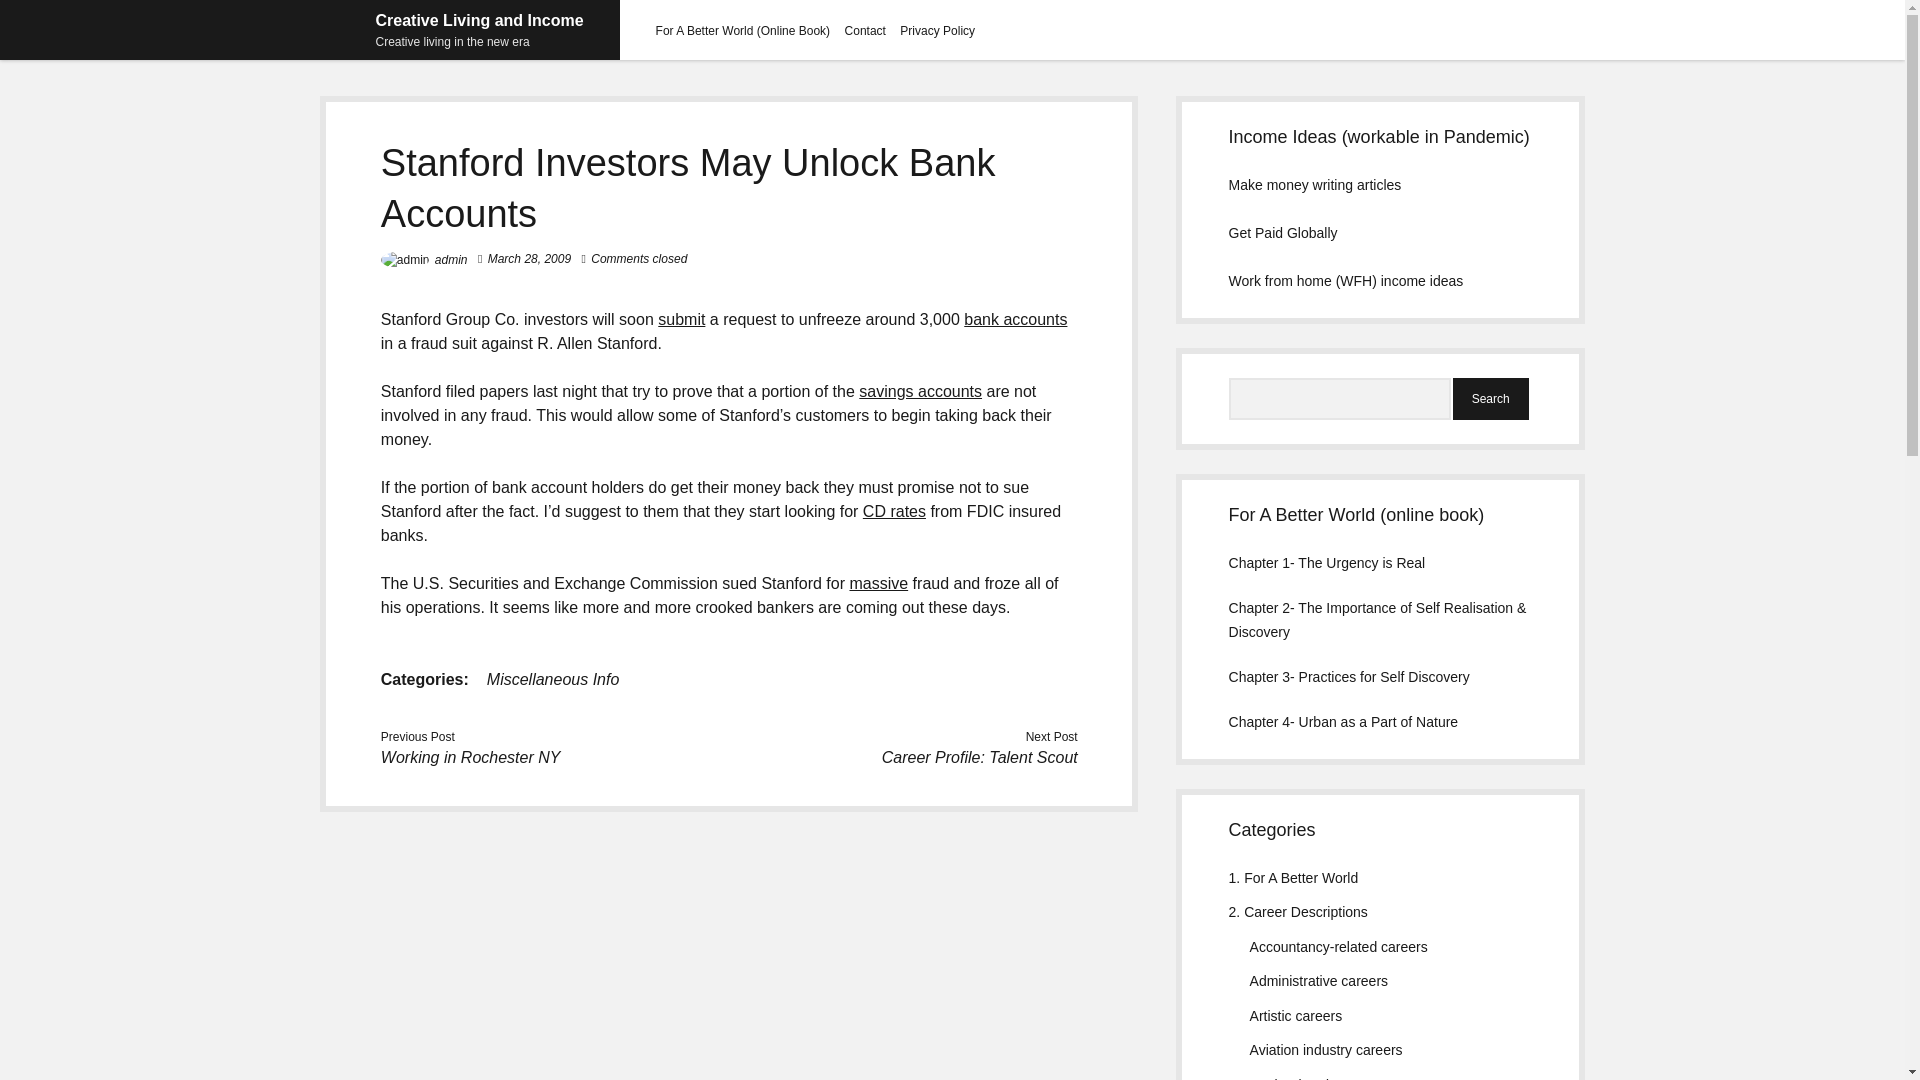  I want to click on Get Paid Globally, so click(1283, 232).